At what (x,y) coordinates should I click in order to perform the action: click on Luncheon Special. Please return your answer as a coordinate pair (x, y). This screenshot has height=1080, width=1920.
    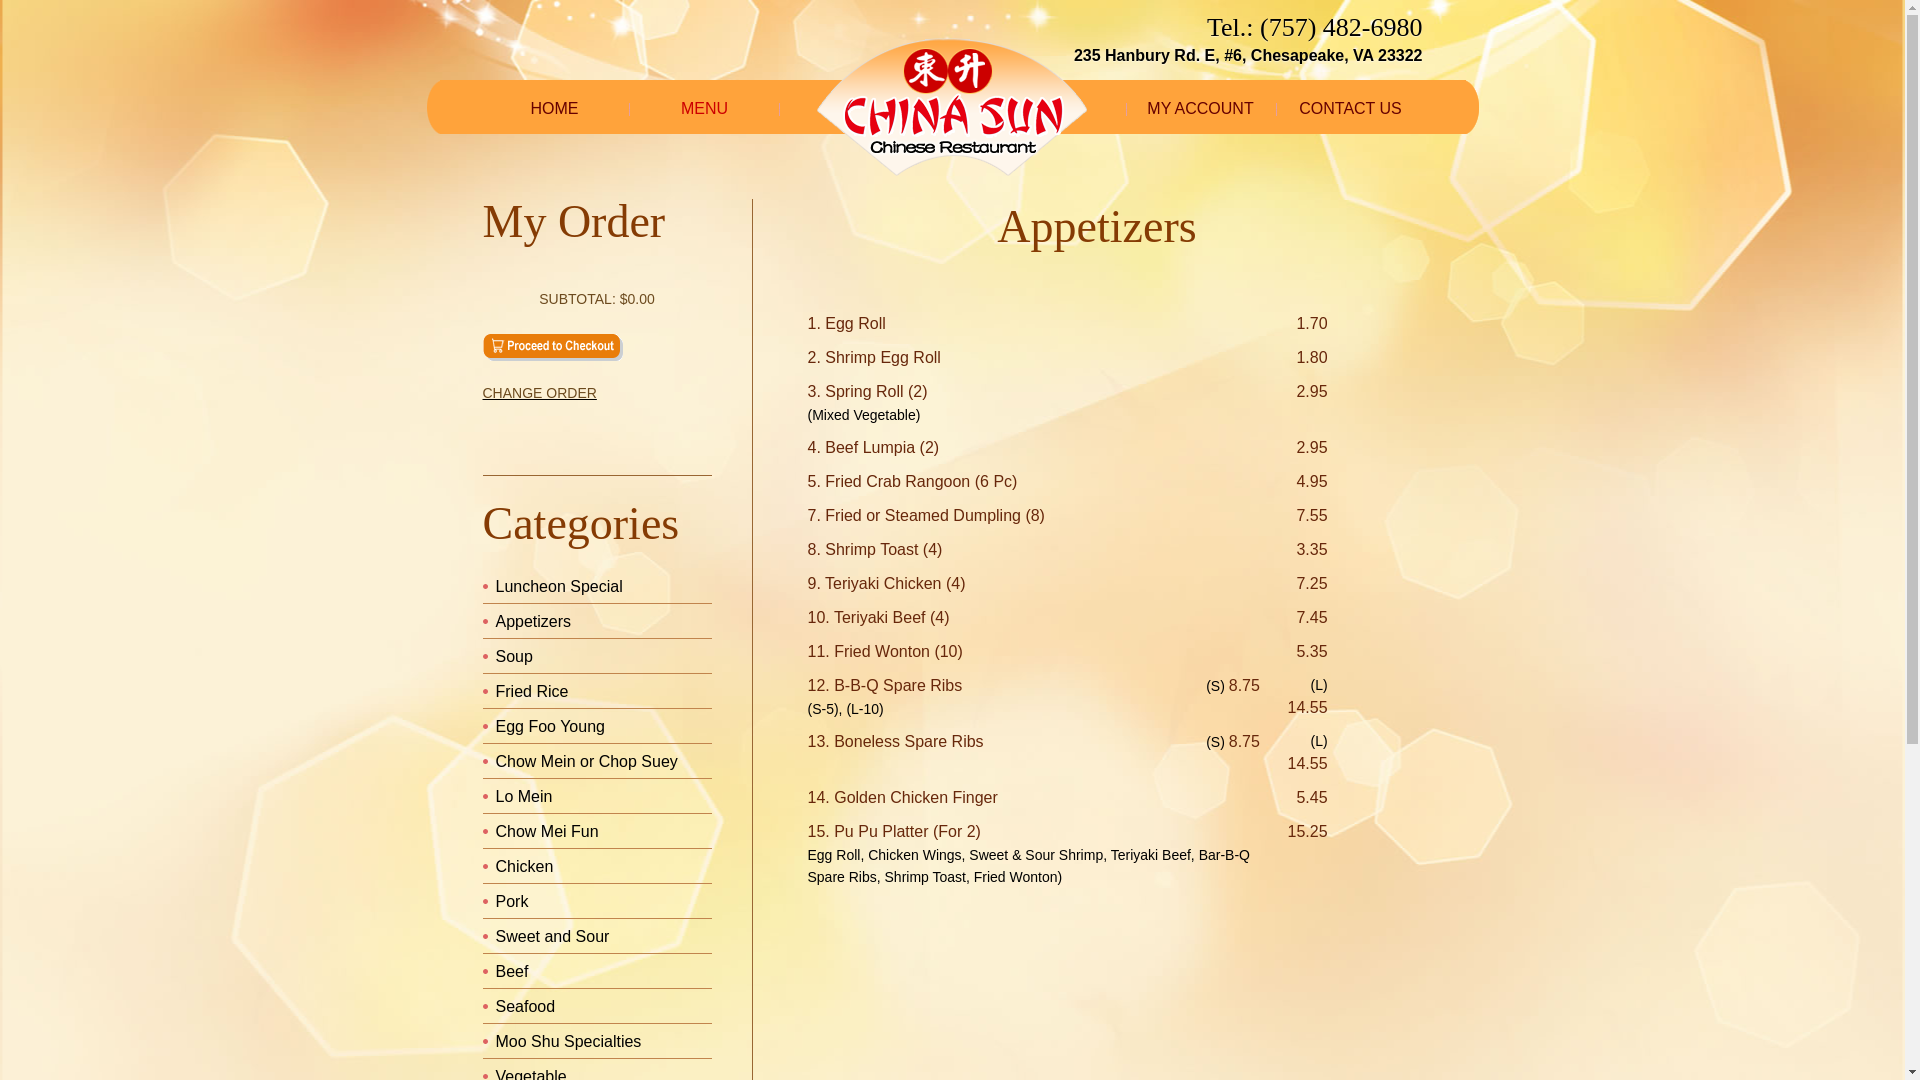
    Looking at the image, I should click on (560, 586).